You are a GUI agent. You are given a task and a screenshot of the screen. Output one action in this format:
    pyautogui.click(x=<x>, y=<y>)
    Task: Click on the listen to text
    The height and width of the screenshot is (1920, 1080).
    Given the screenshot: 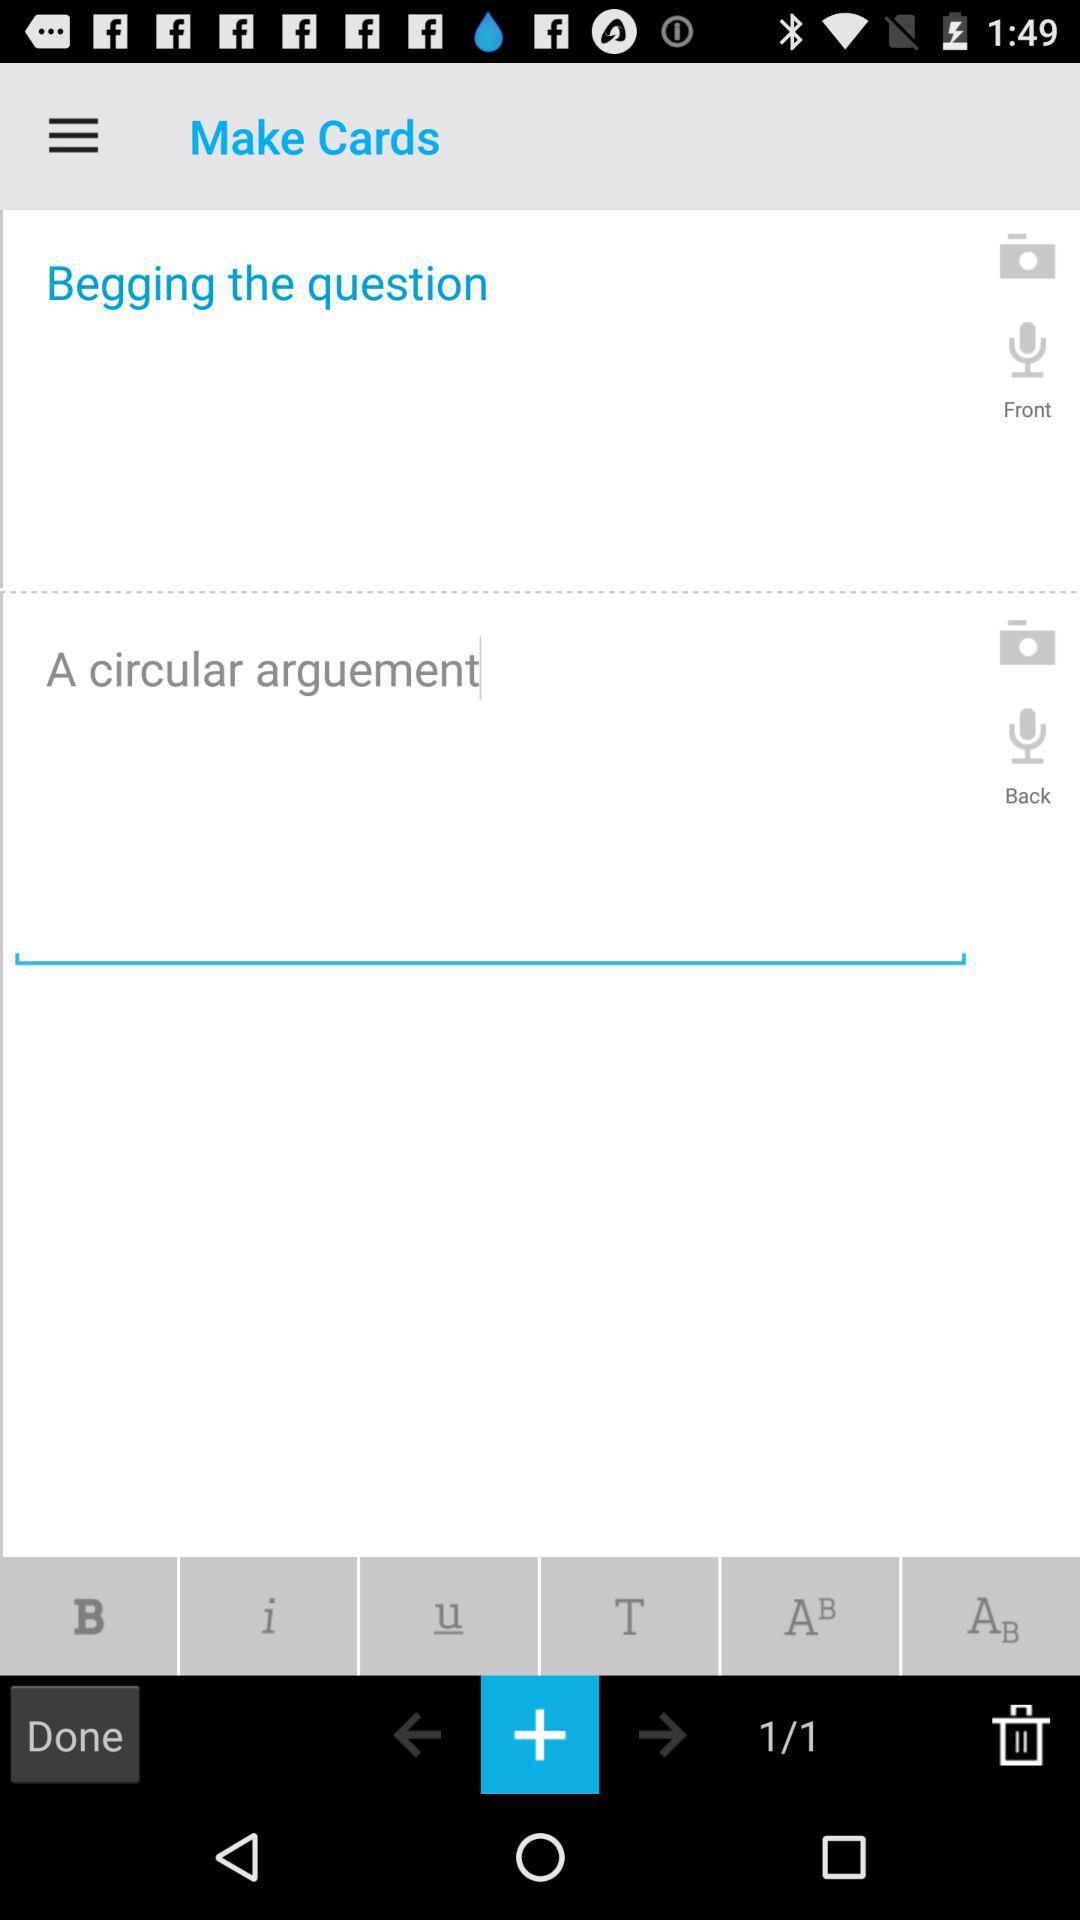 What is the action you would take?
    pyautogui.click(x=1028, y=348)
    